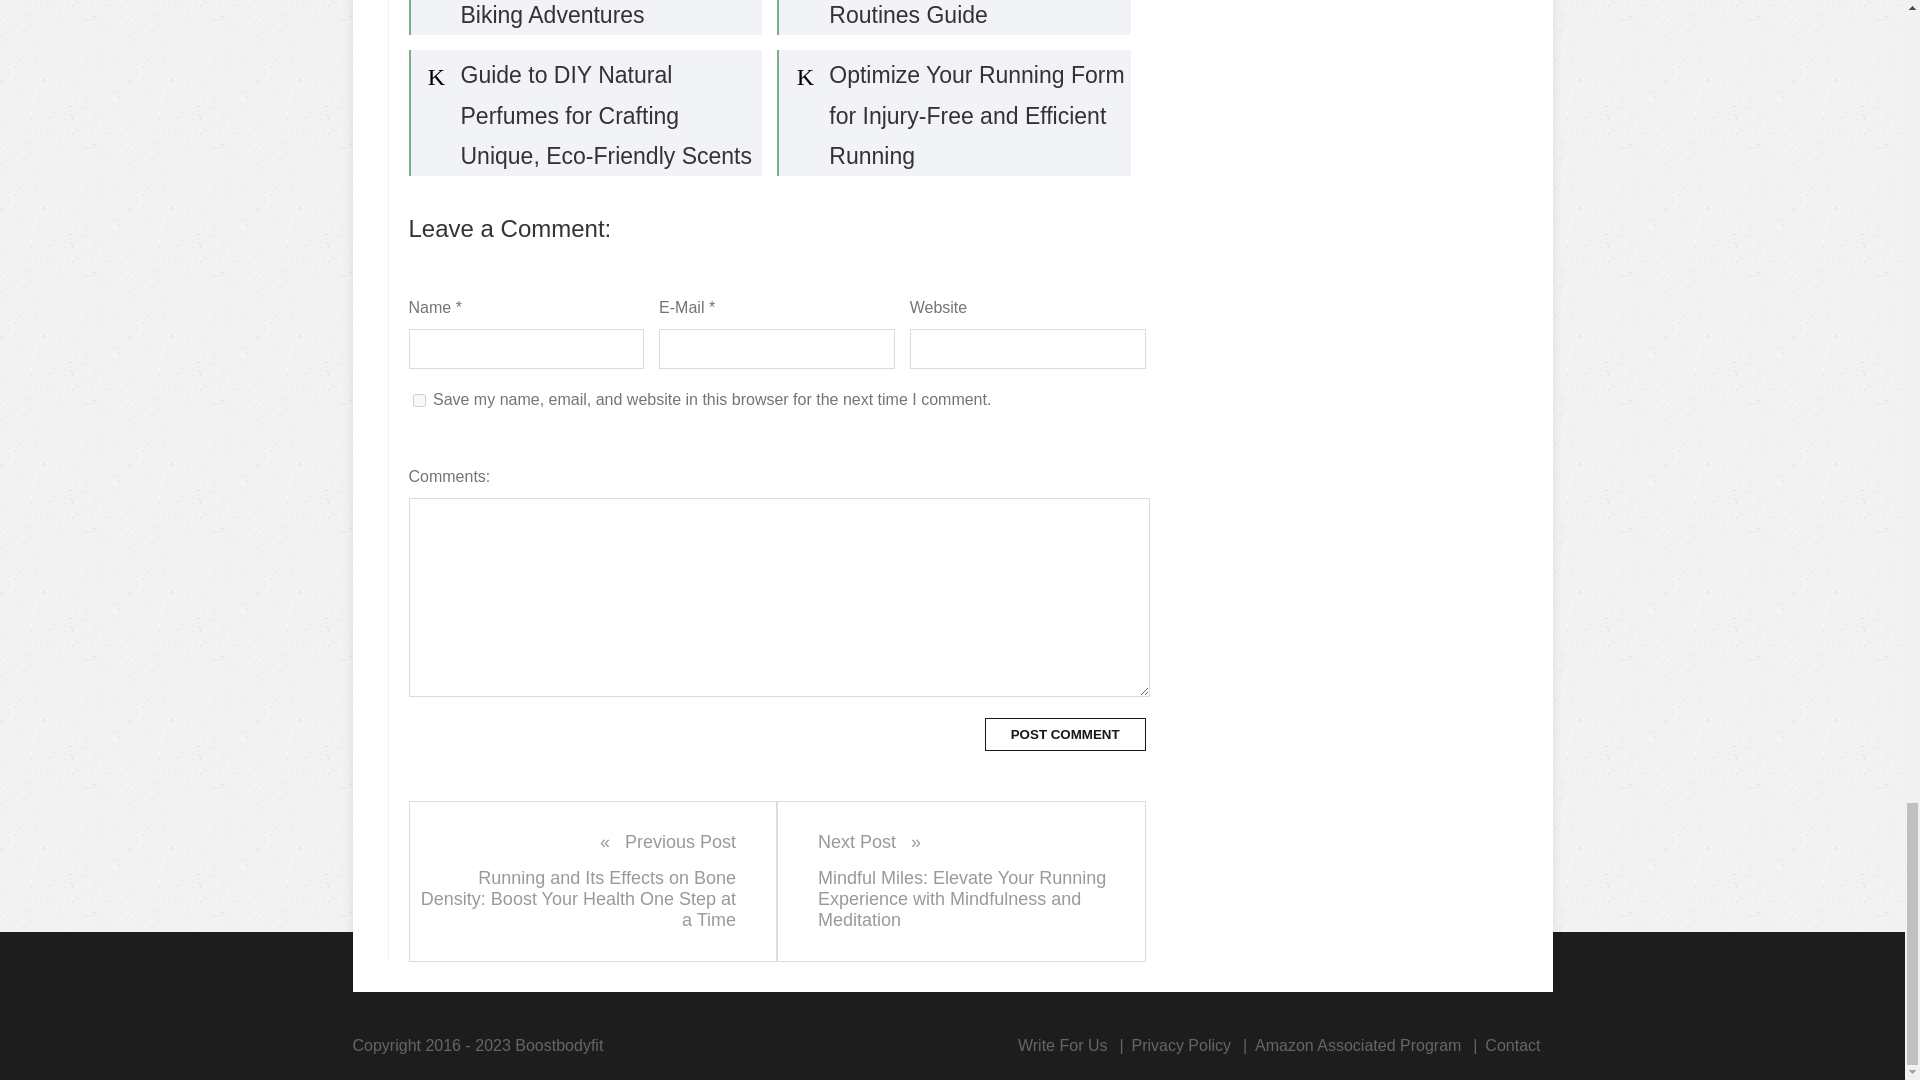 The height and width of the screenshot is (1080, 1920). I want to click on Privacy Policy, so click(1180, 1045).